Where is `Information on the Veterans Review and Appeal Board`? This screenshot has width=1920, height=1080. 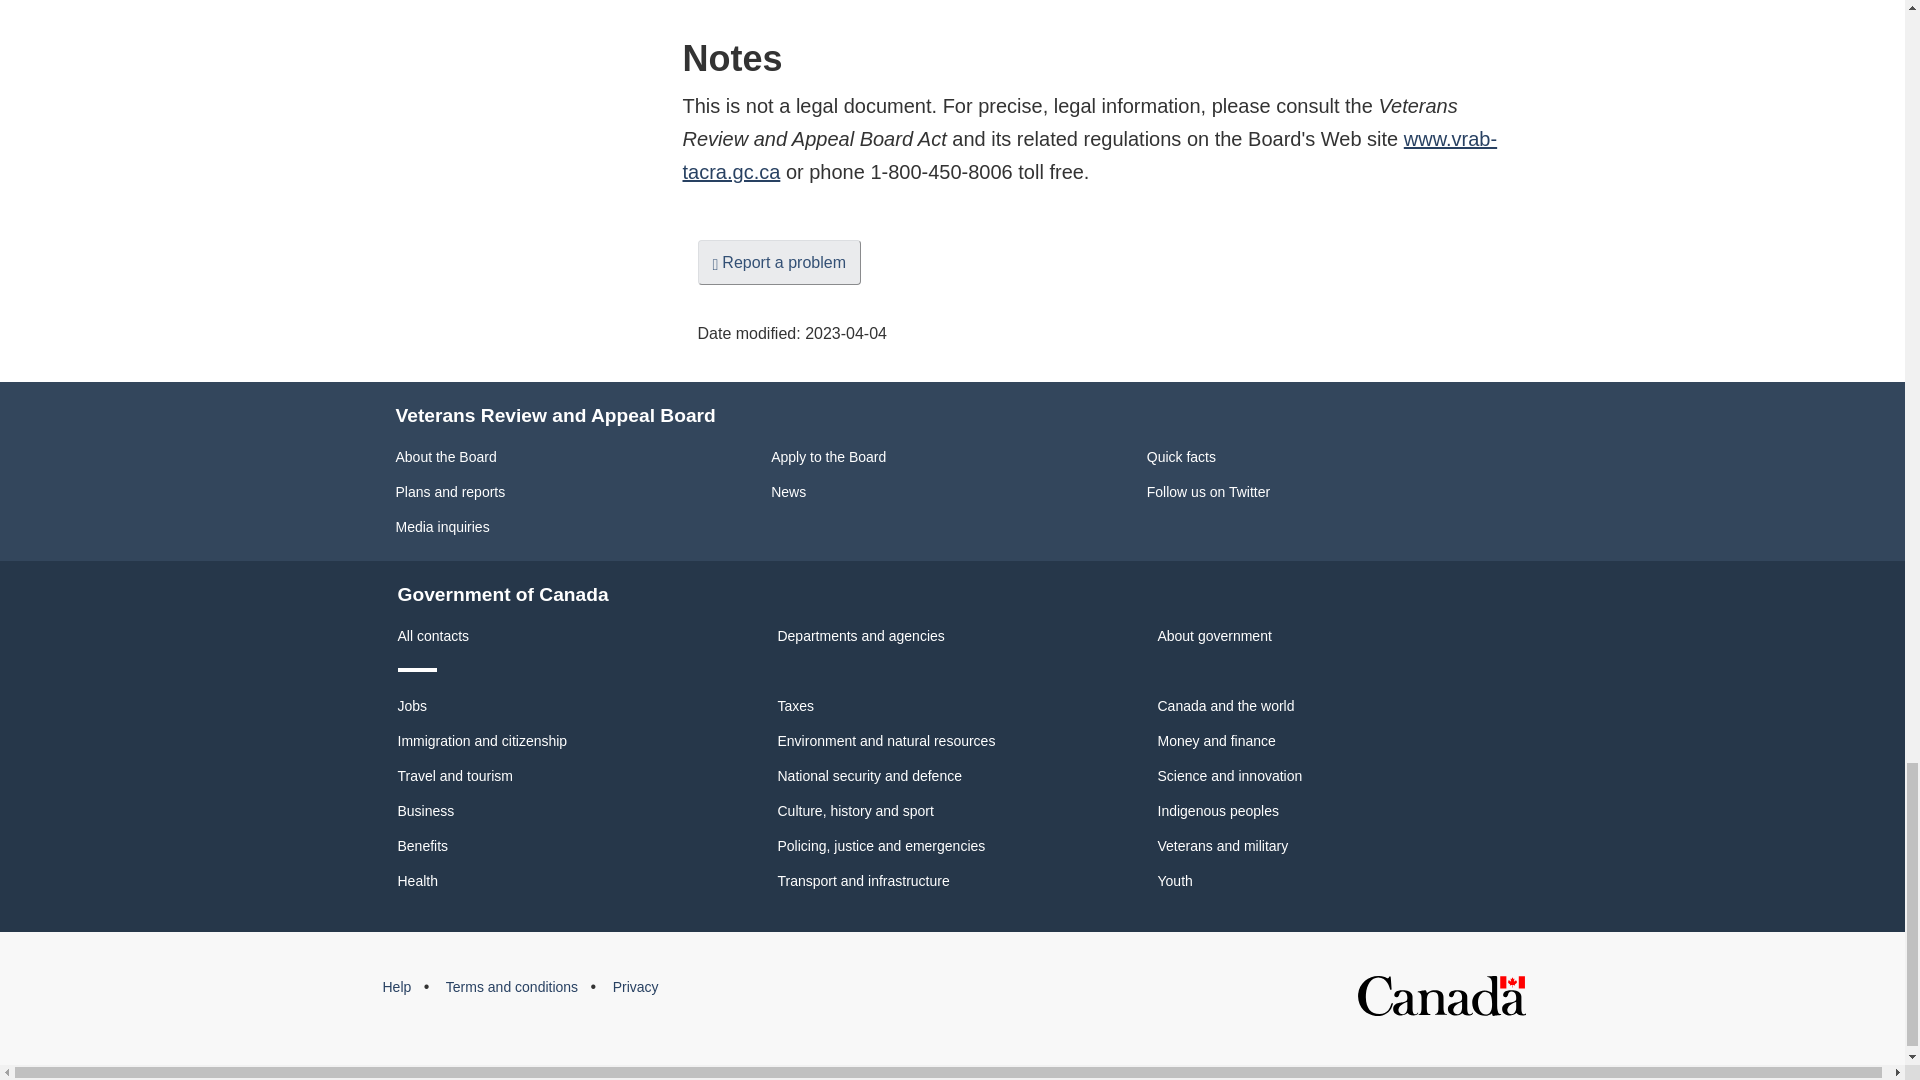
Information on the Veterans Review and Appeal Board is located at coordinates (446, 457).